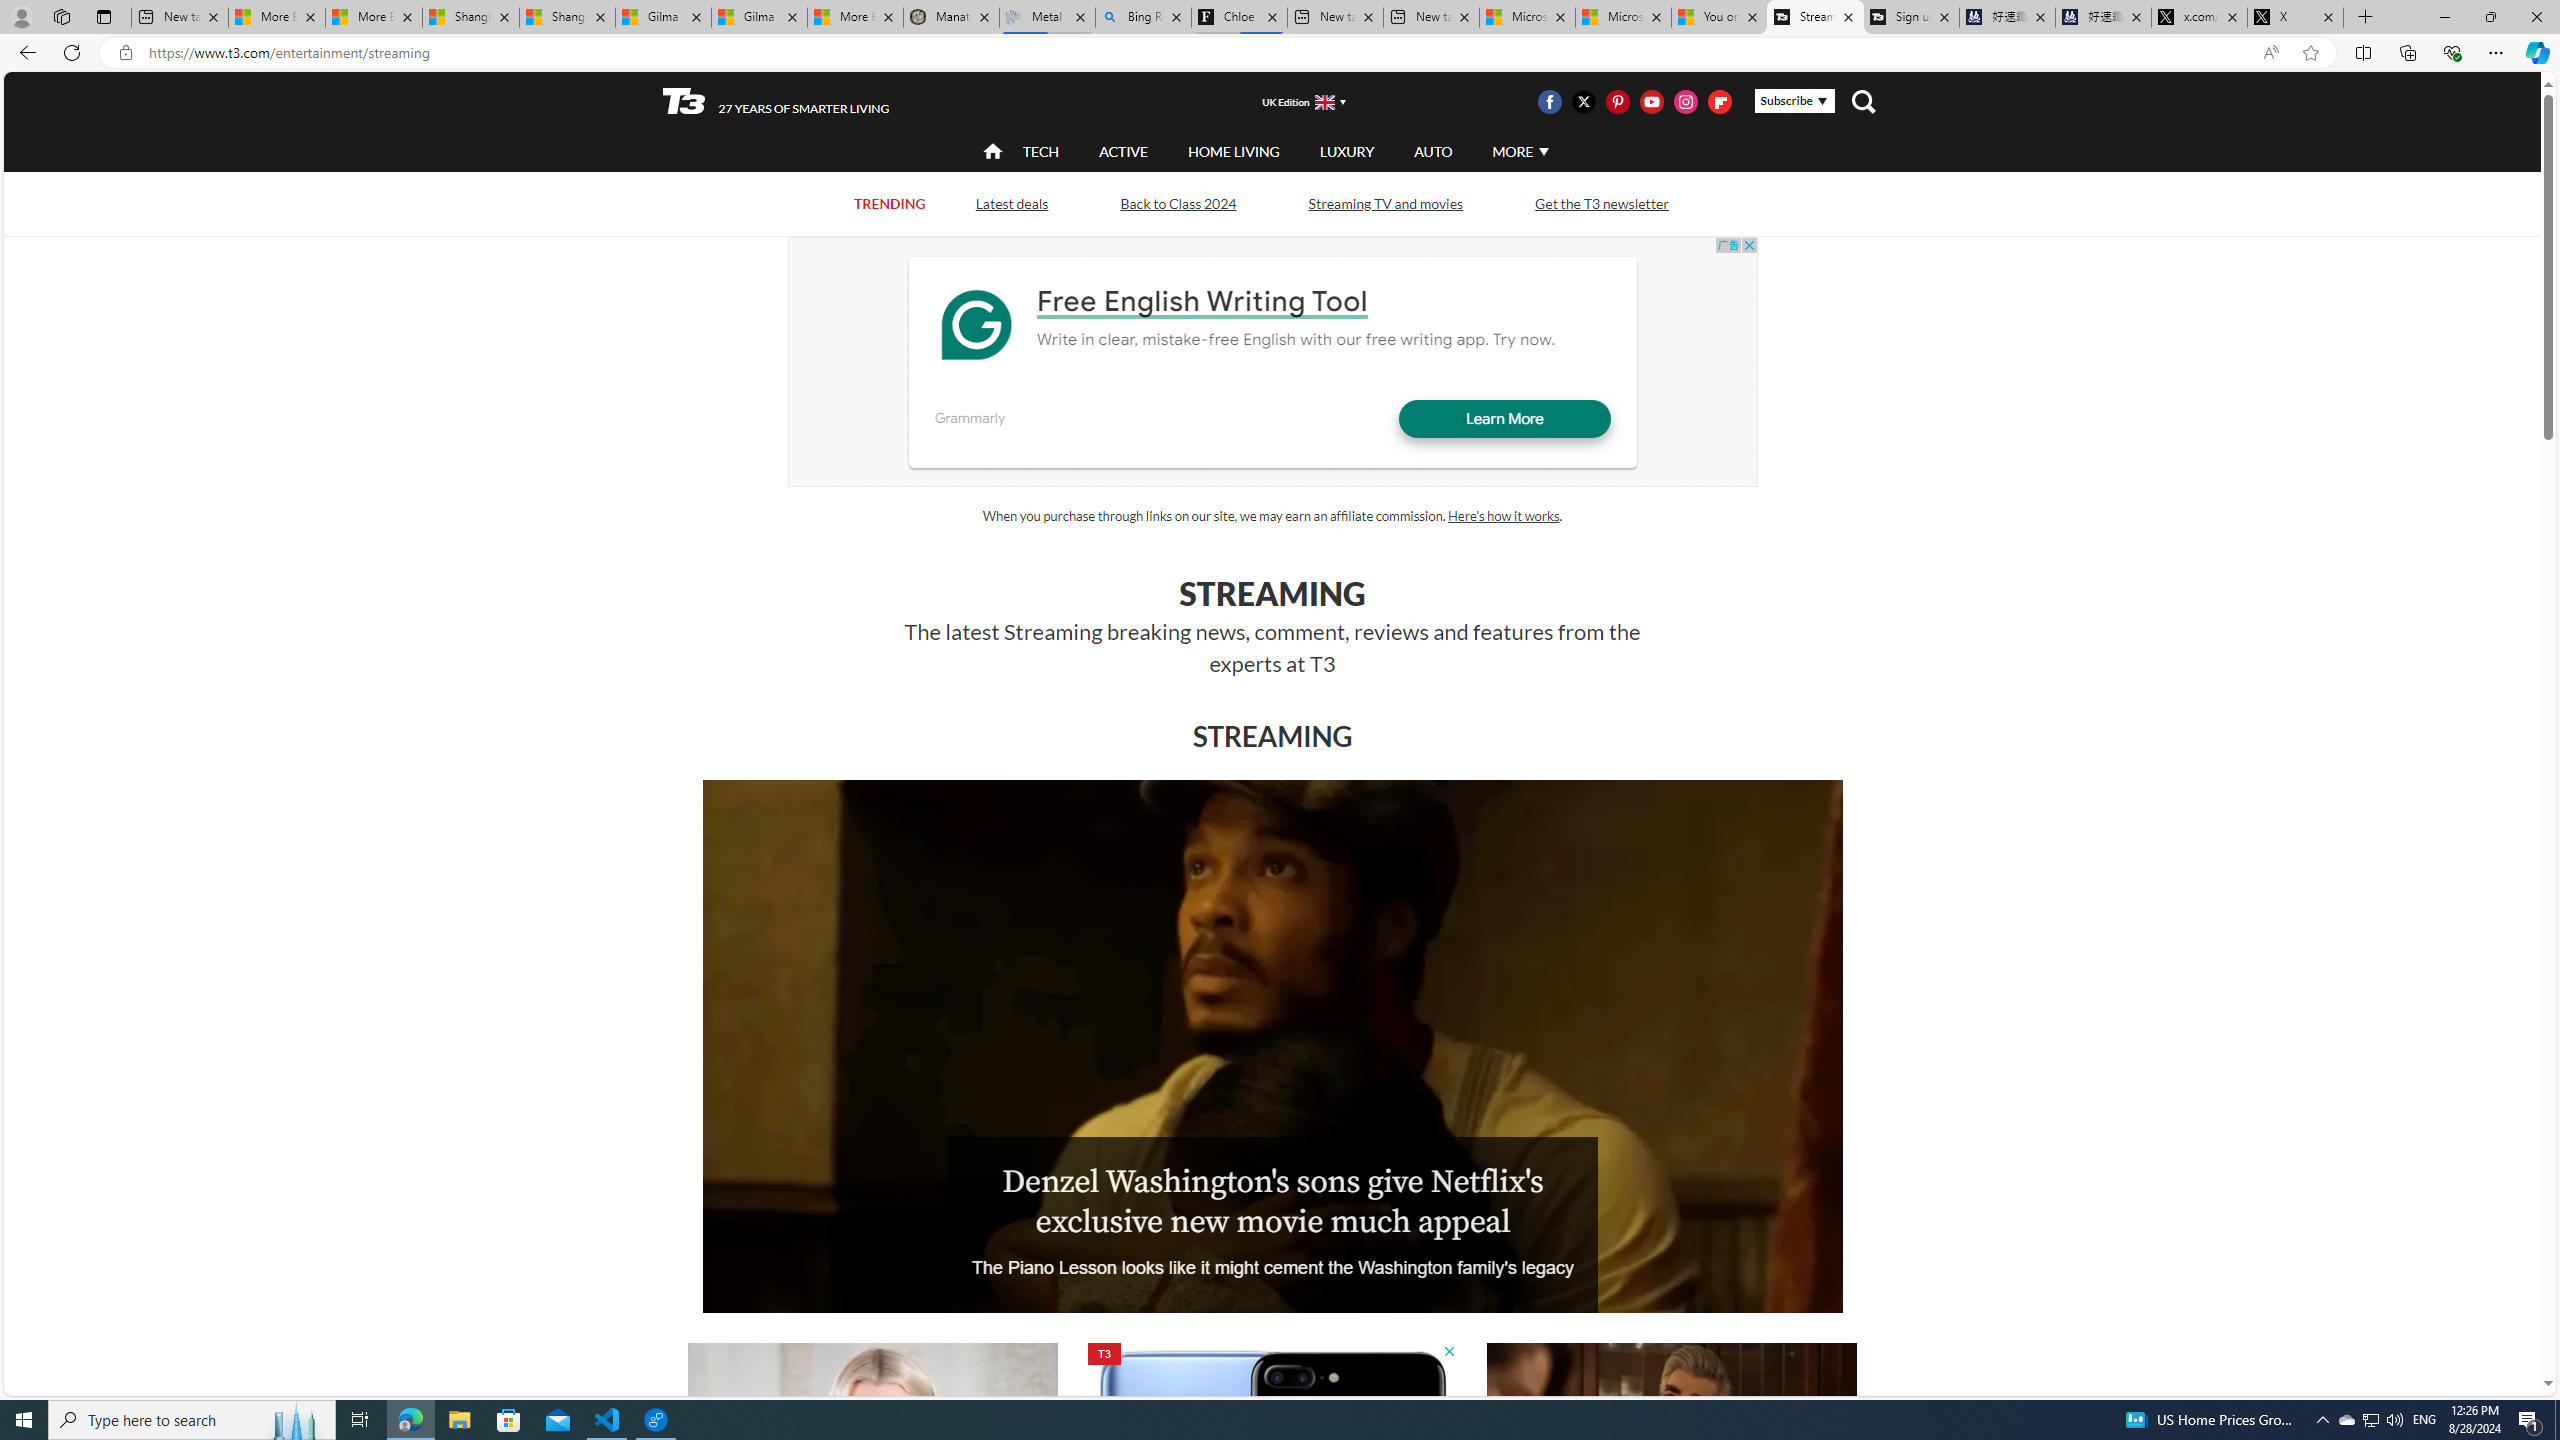 This screenshot has width=2560, height=1440. What do you see at coordinates (1672, 1448) in the screenshot?
I see `Only Murders in the Building S4` at bounding box center [1672, 1448].